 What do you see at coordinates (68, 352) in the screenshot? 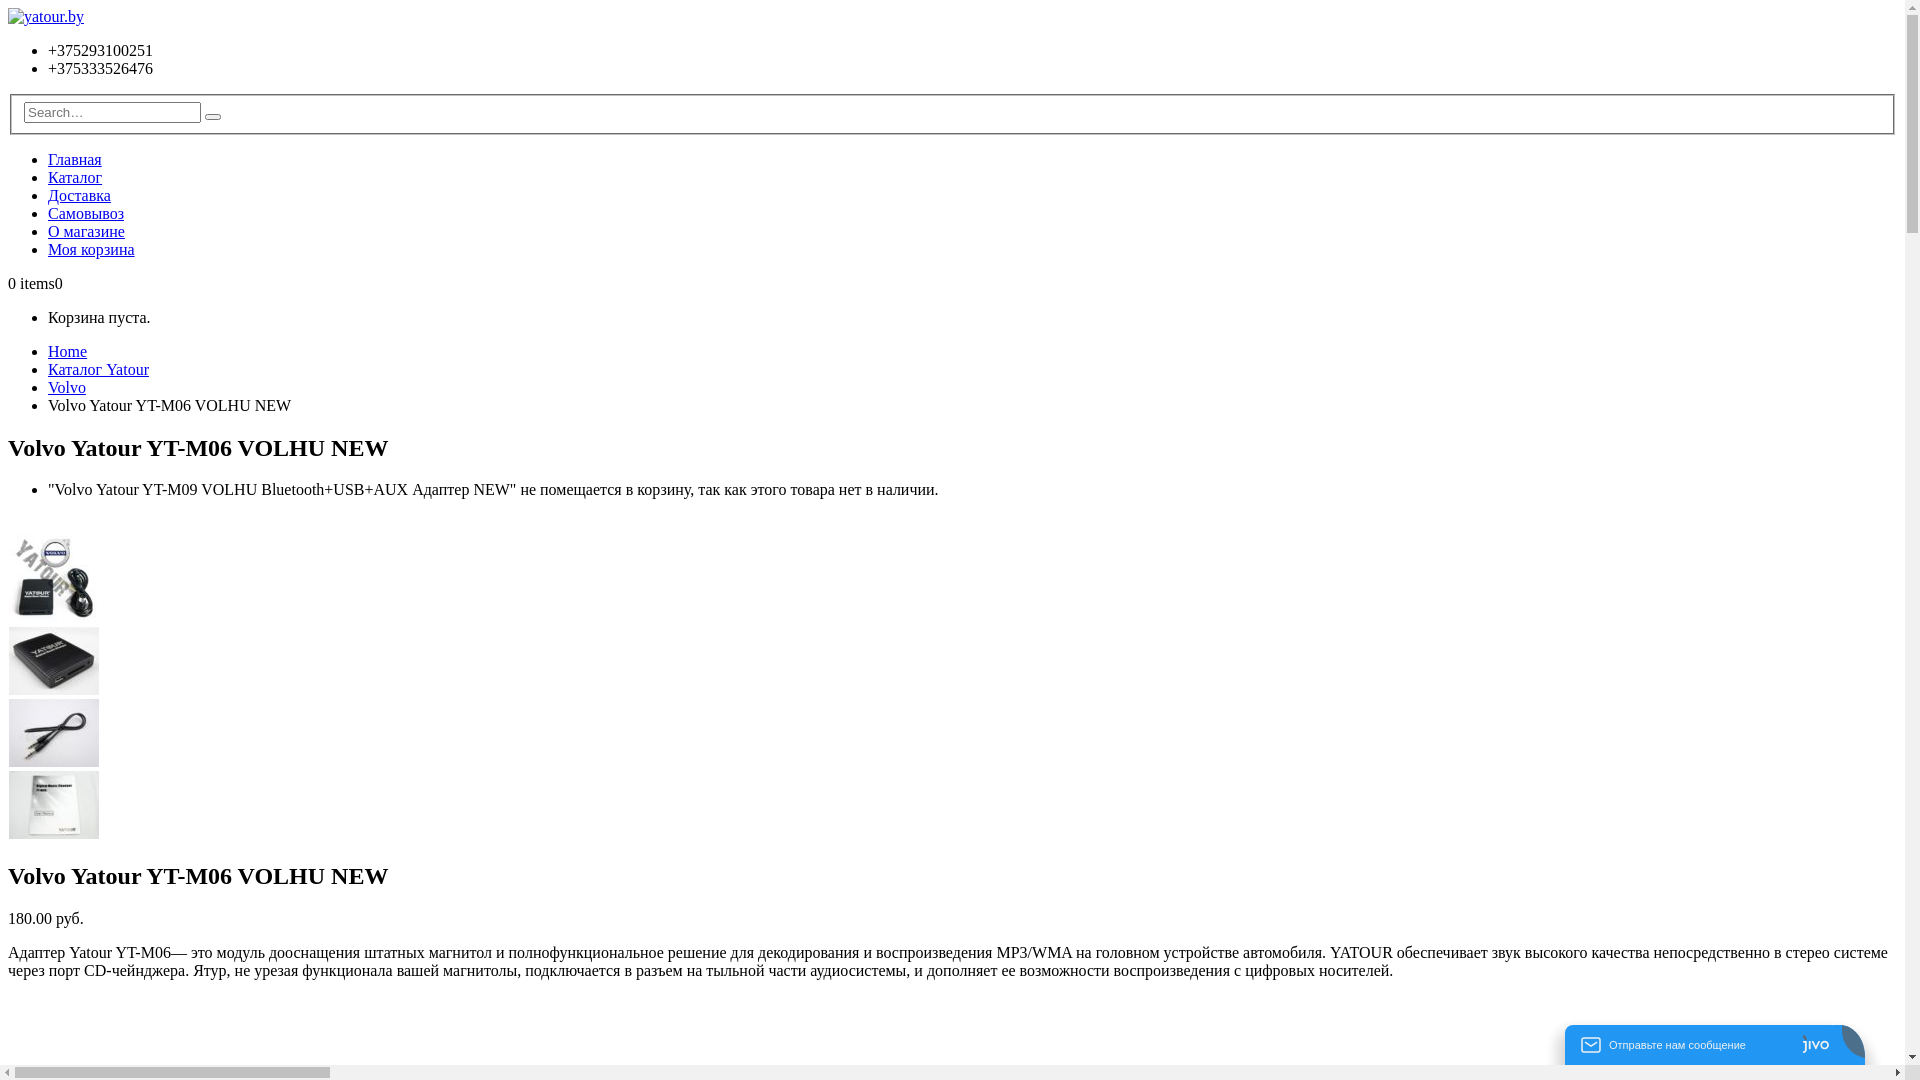
I see `Home` at bounding box center [68, 352].